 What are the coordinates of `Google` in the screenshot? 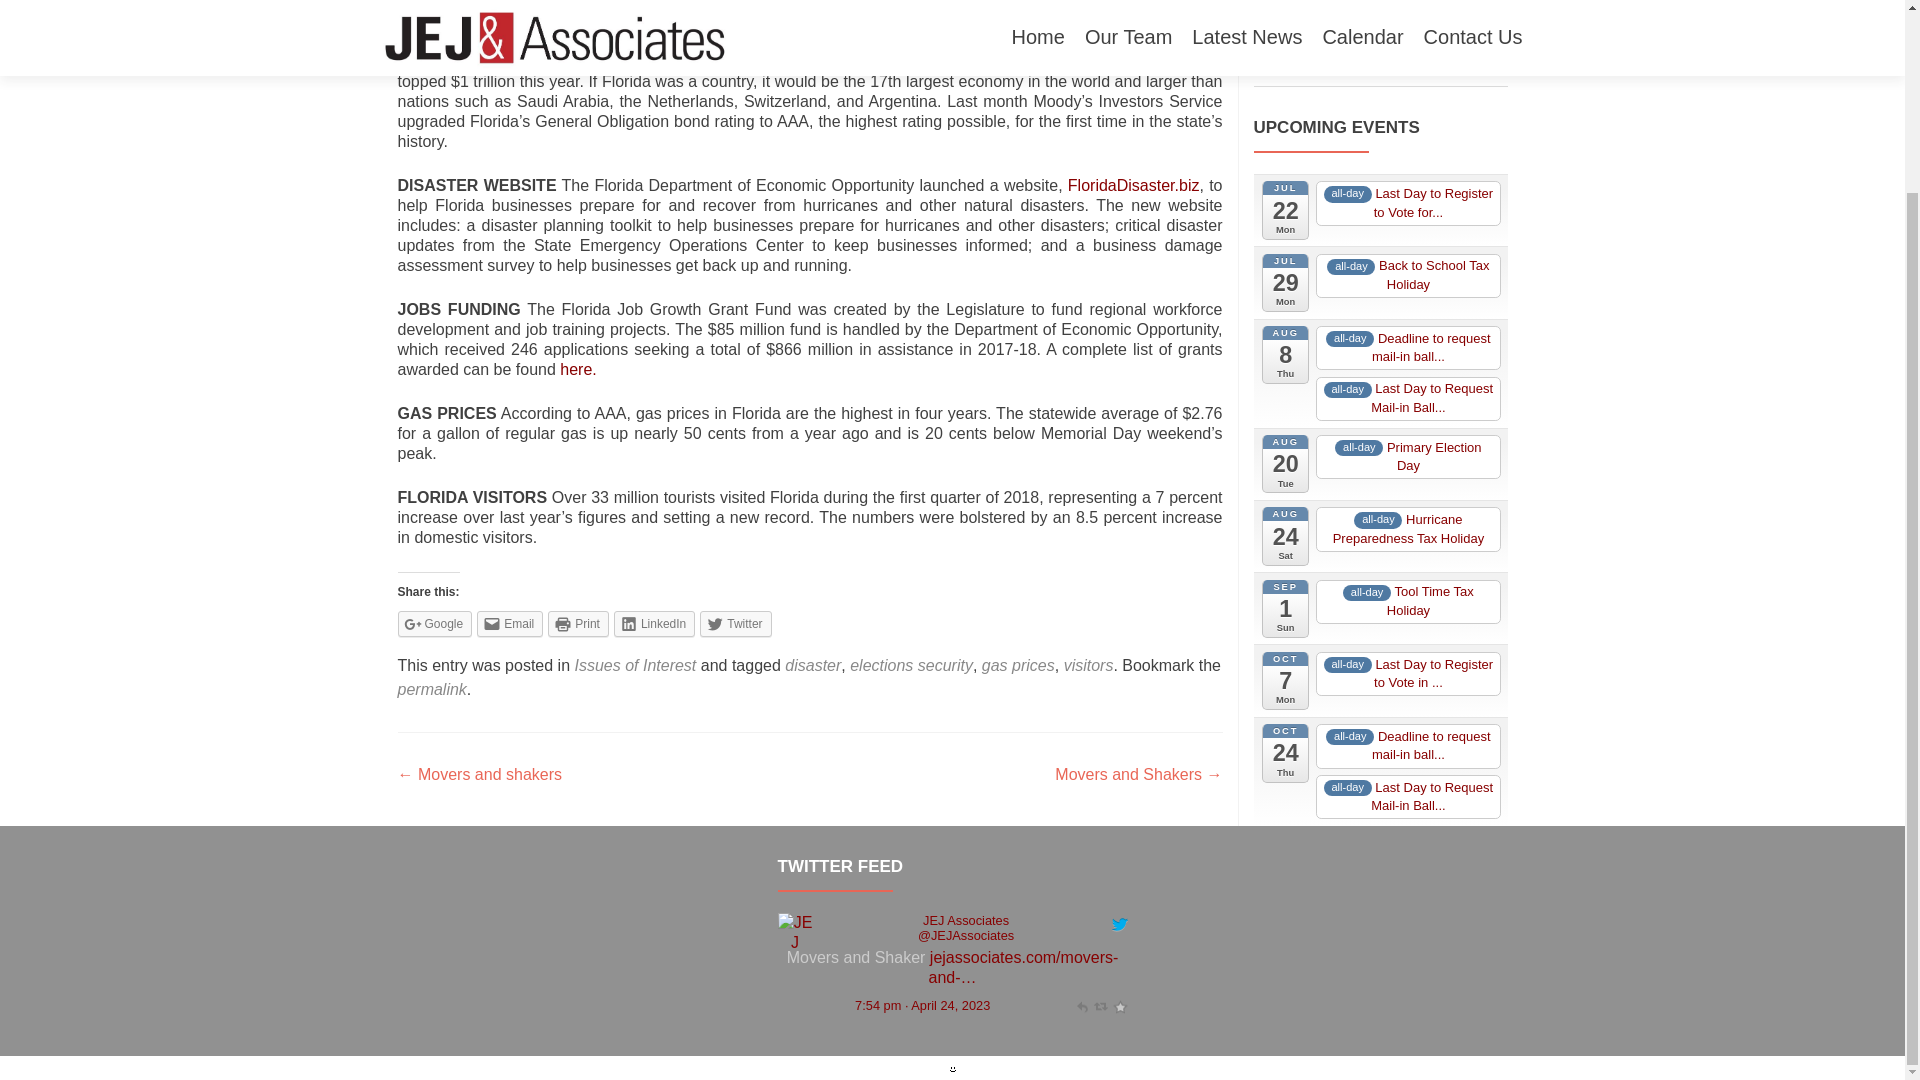 It's located at (434, 624).